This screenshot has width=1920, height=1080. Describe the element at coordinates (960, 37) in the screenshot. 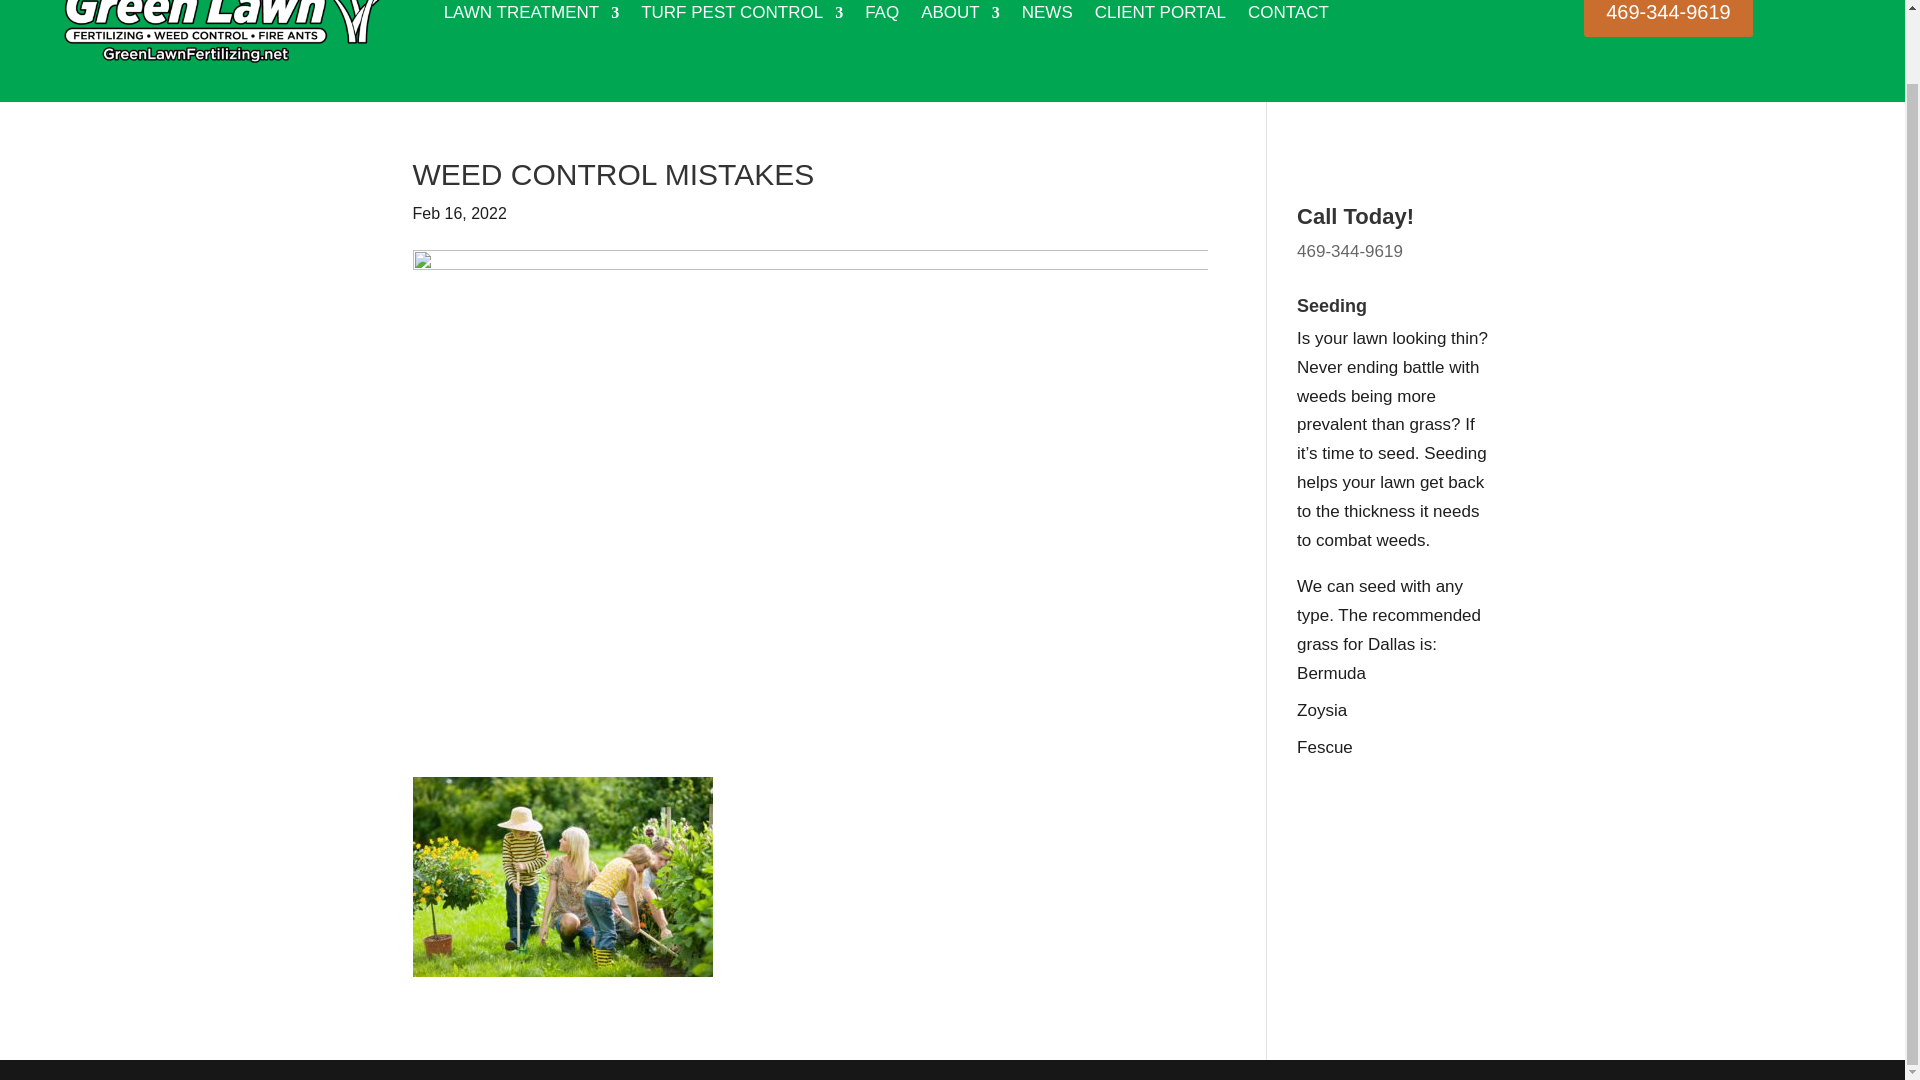

I see `Green Lawn` at that location.